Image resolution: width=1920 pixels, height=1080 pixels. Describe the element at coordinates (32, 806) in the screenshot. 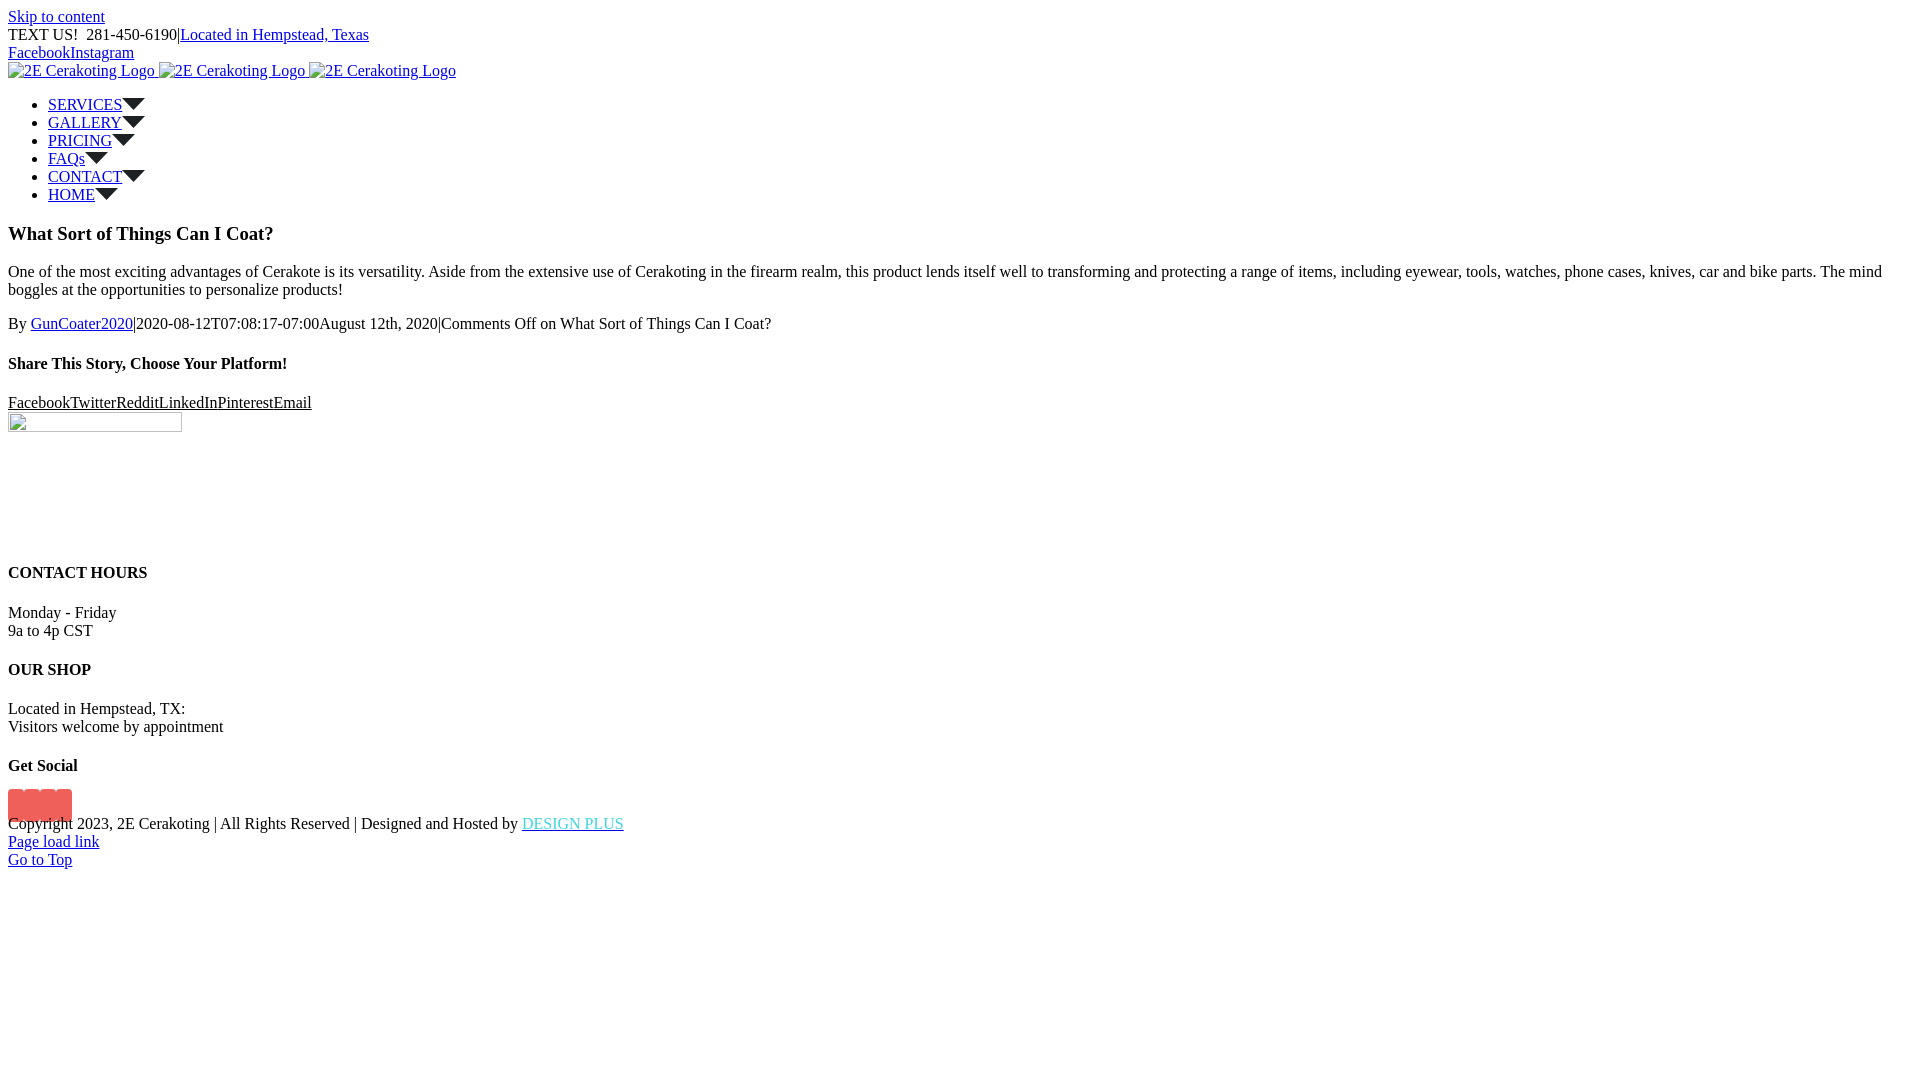

I see `Instagram` at that location.